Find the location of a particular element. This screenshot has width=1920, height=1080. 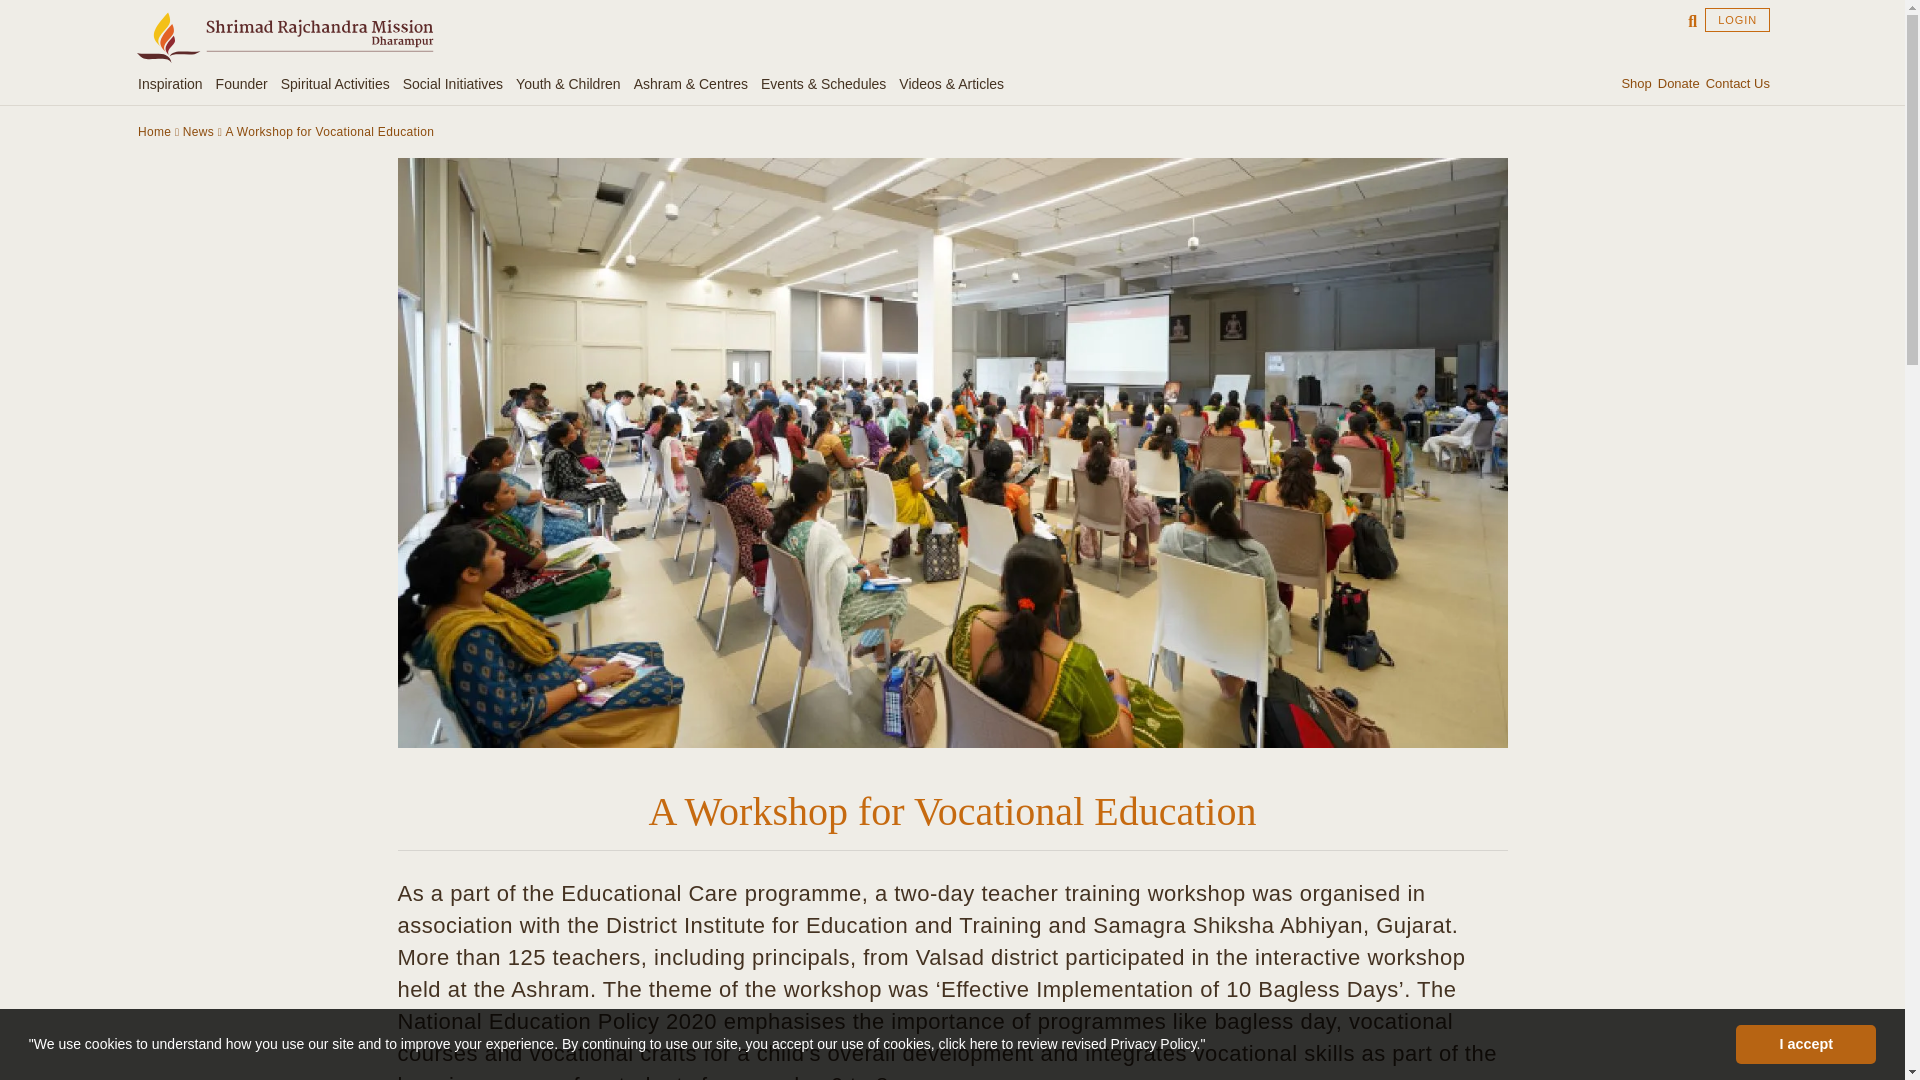

Login is located at coordinates (1737, 20).